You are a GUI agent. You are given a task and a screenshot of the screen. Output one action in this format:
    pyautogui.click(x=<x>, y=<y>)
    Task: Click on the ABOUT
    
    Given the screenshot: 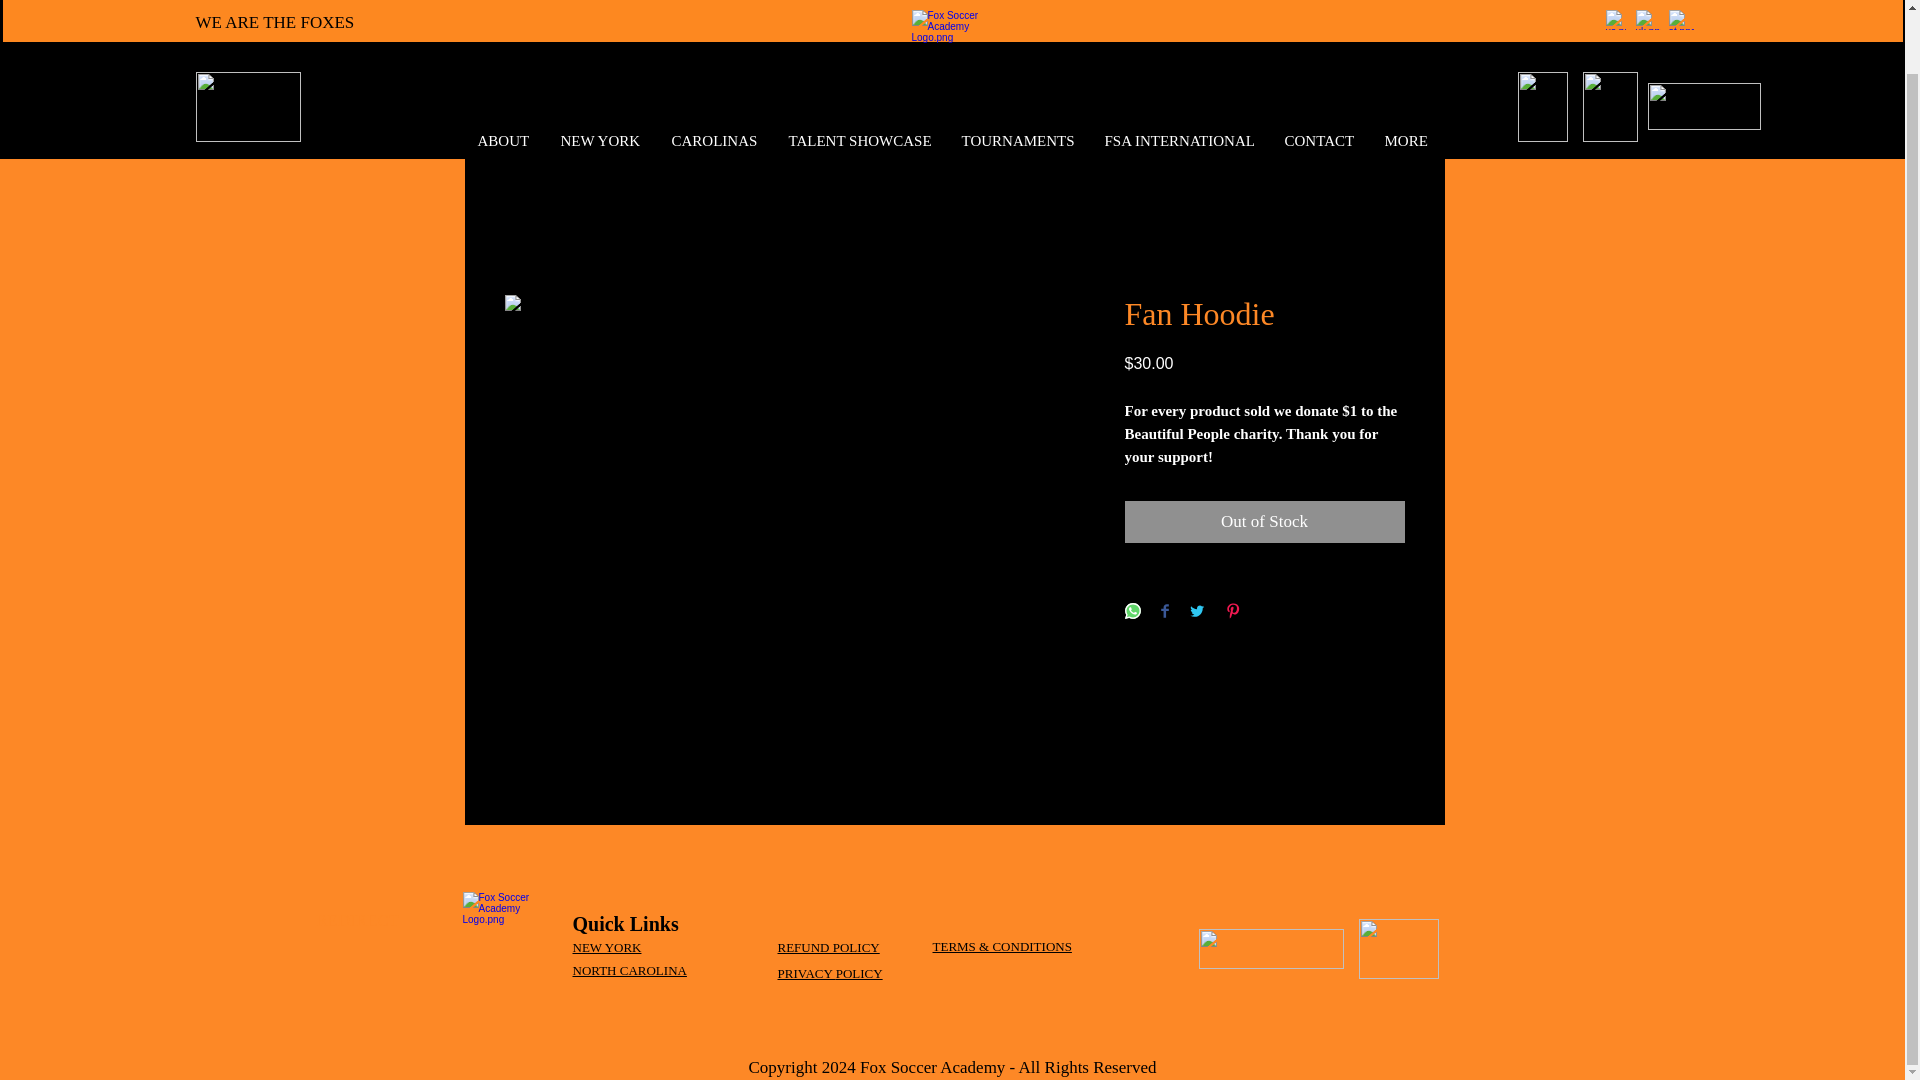 What is the action you would take?
    pyautogui.click(x=504, y=76)
    